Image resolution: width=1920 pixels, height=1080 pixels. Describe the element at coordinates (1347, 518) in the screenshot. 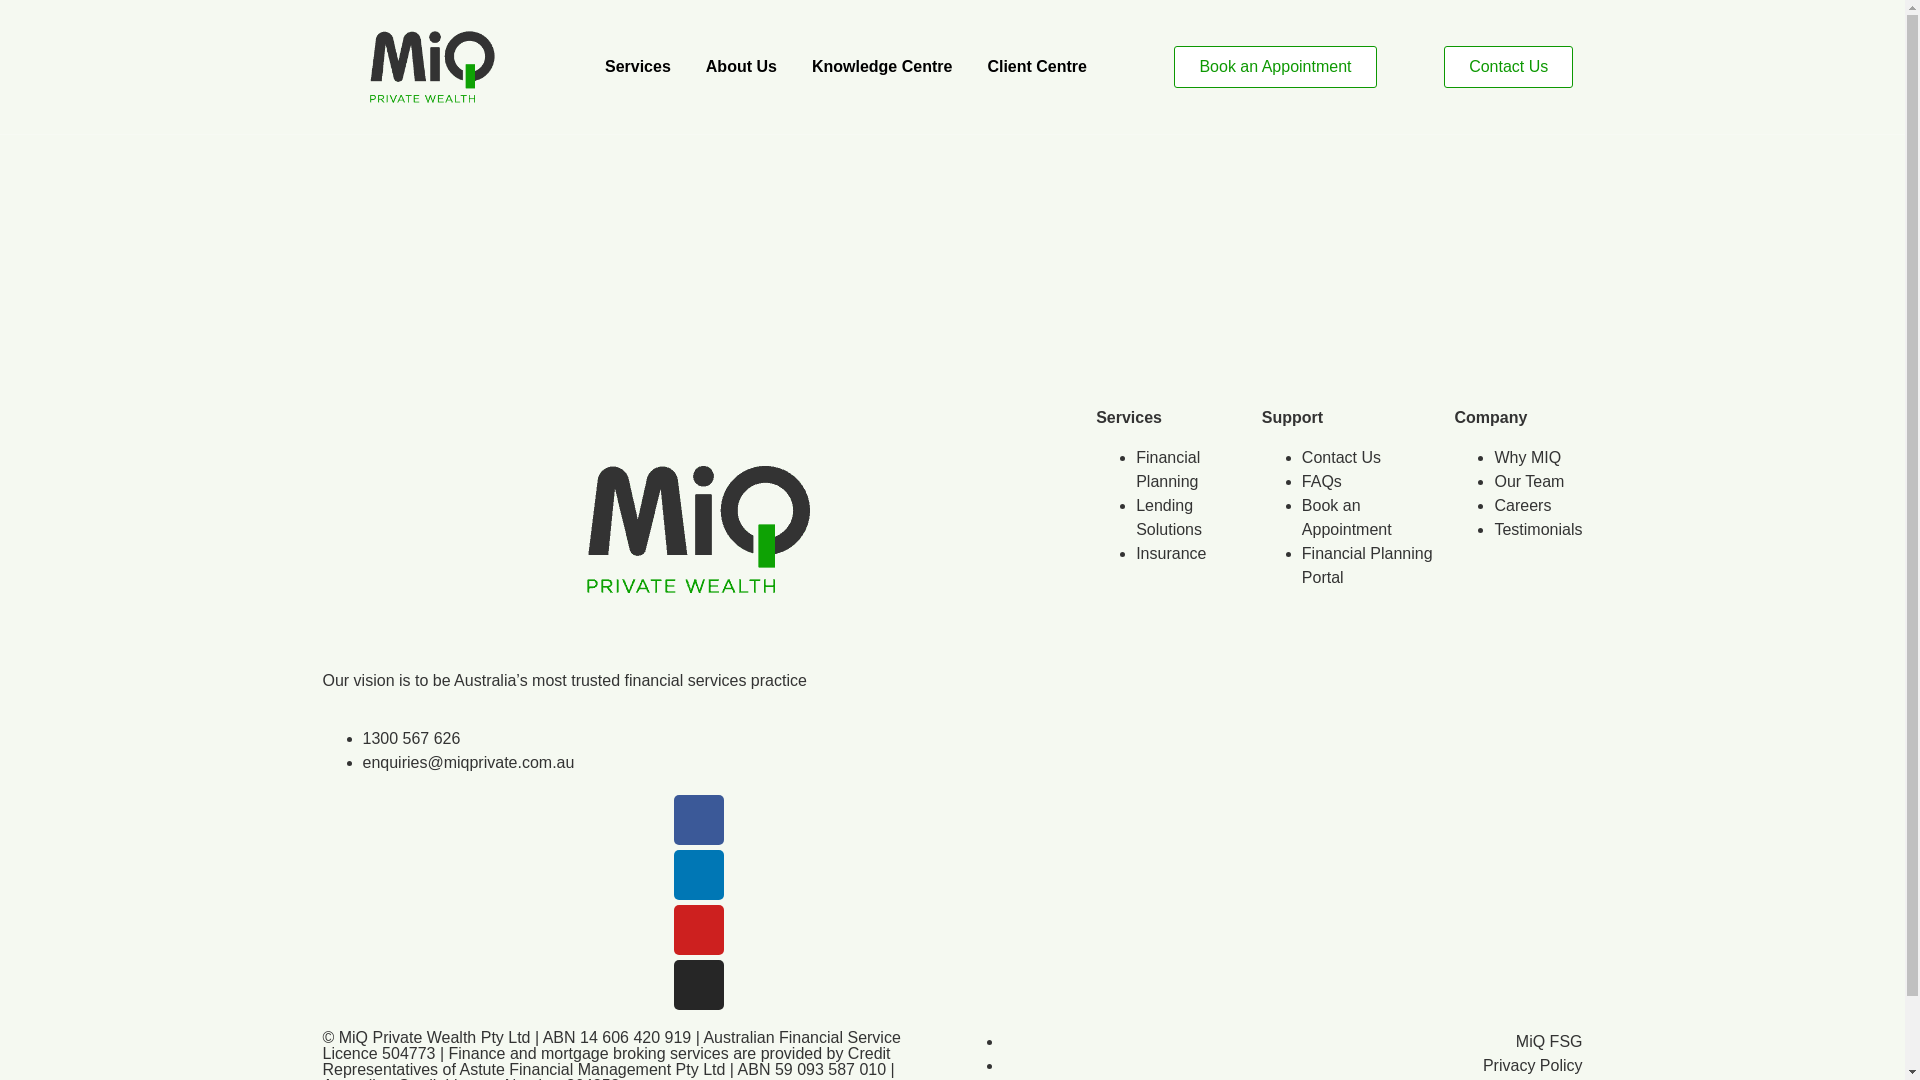

I see `Book an Appointment` at that location.